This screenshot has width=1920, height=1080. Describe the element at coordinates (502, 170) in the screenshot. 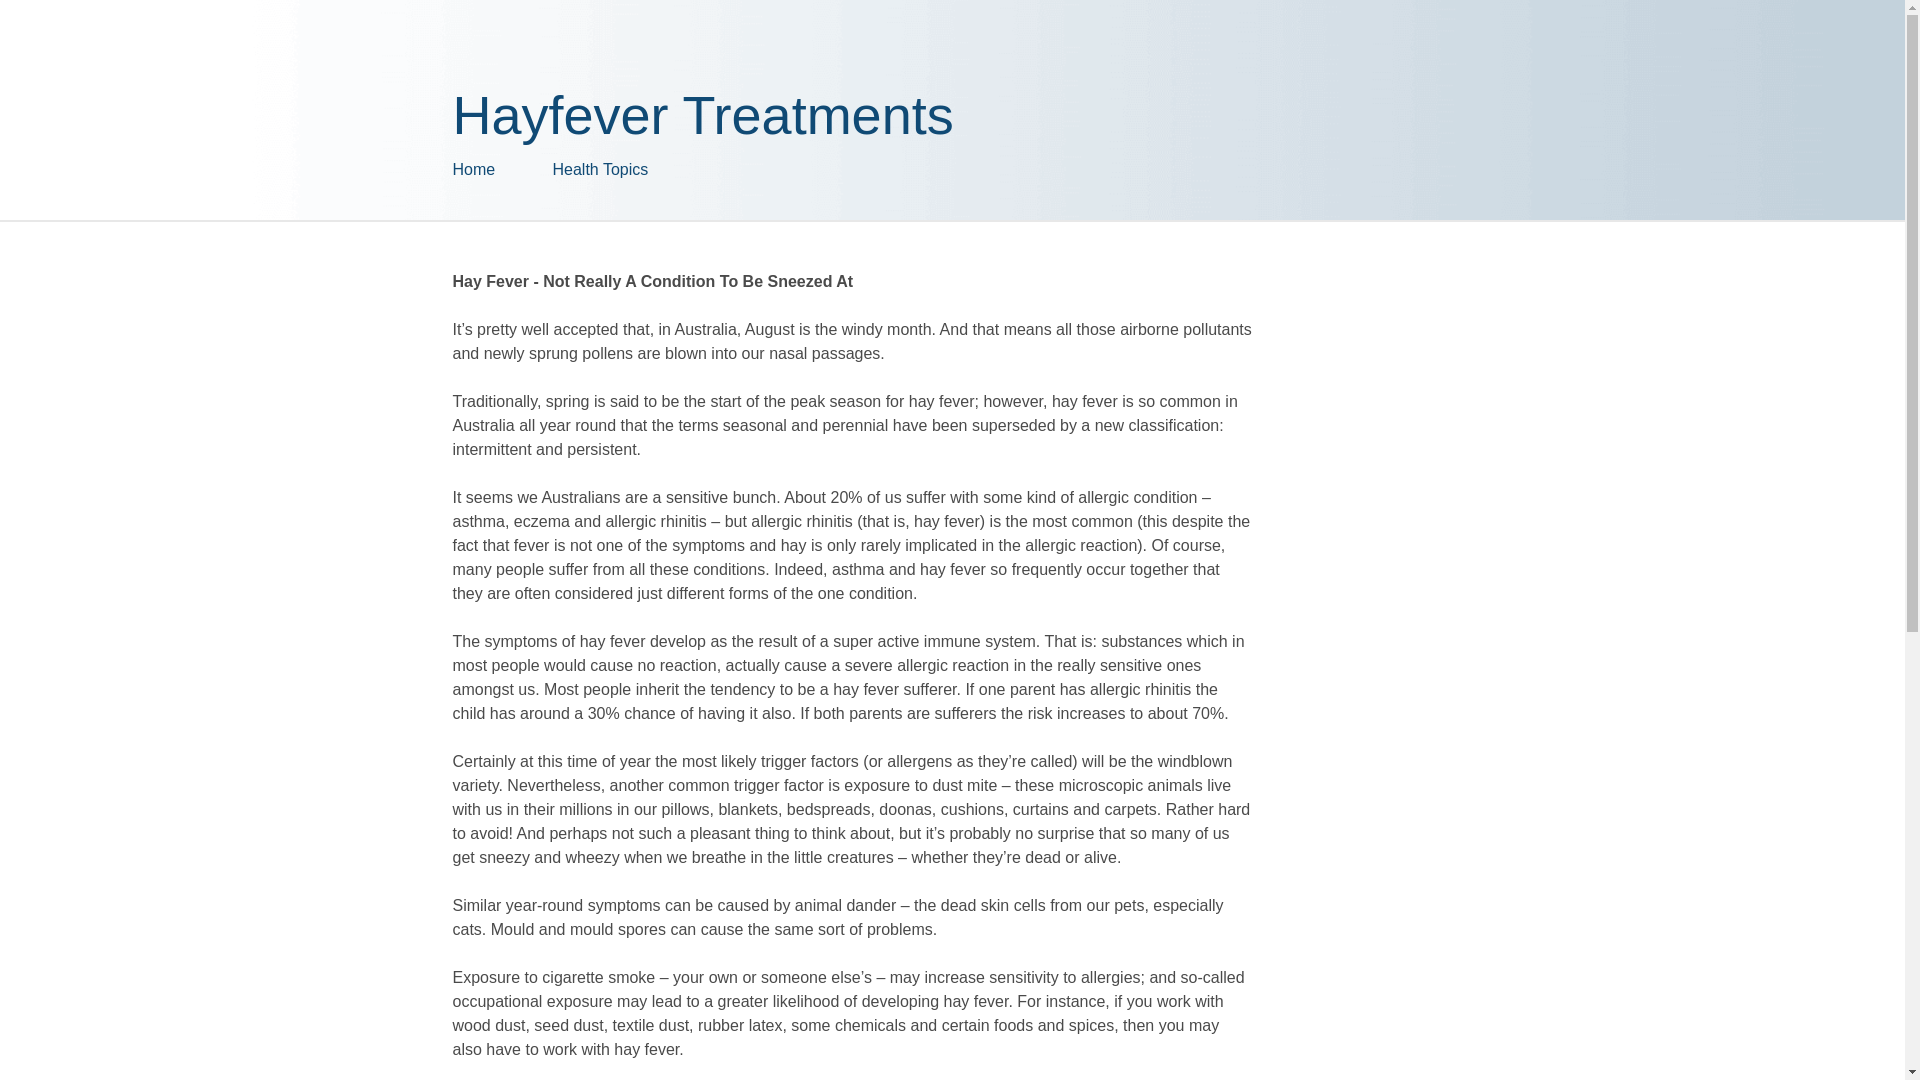

I see `Home` at that location.